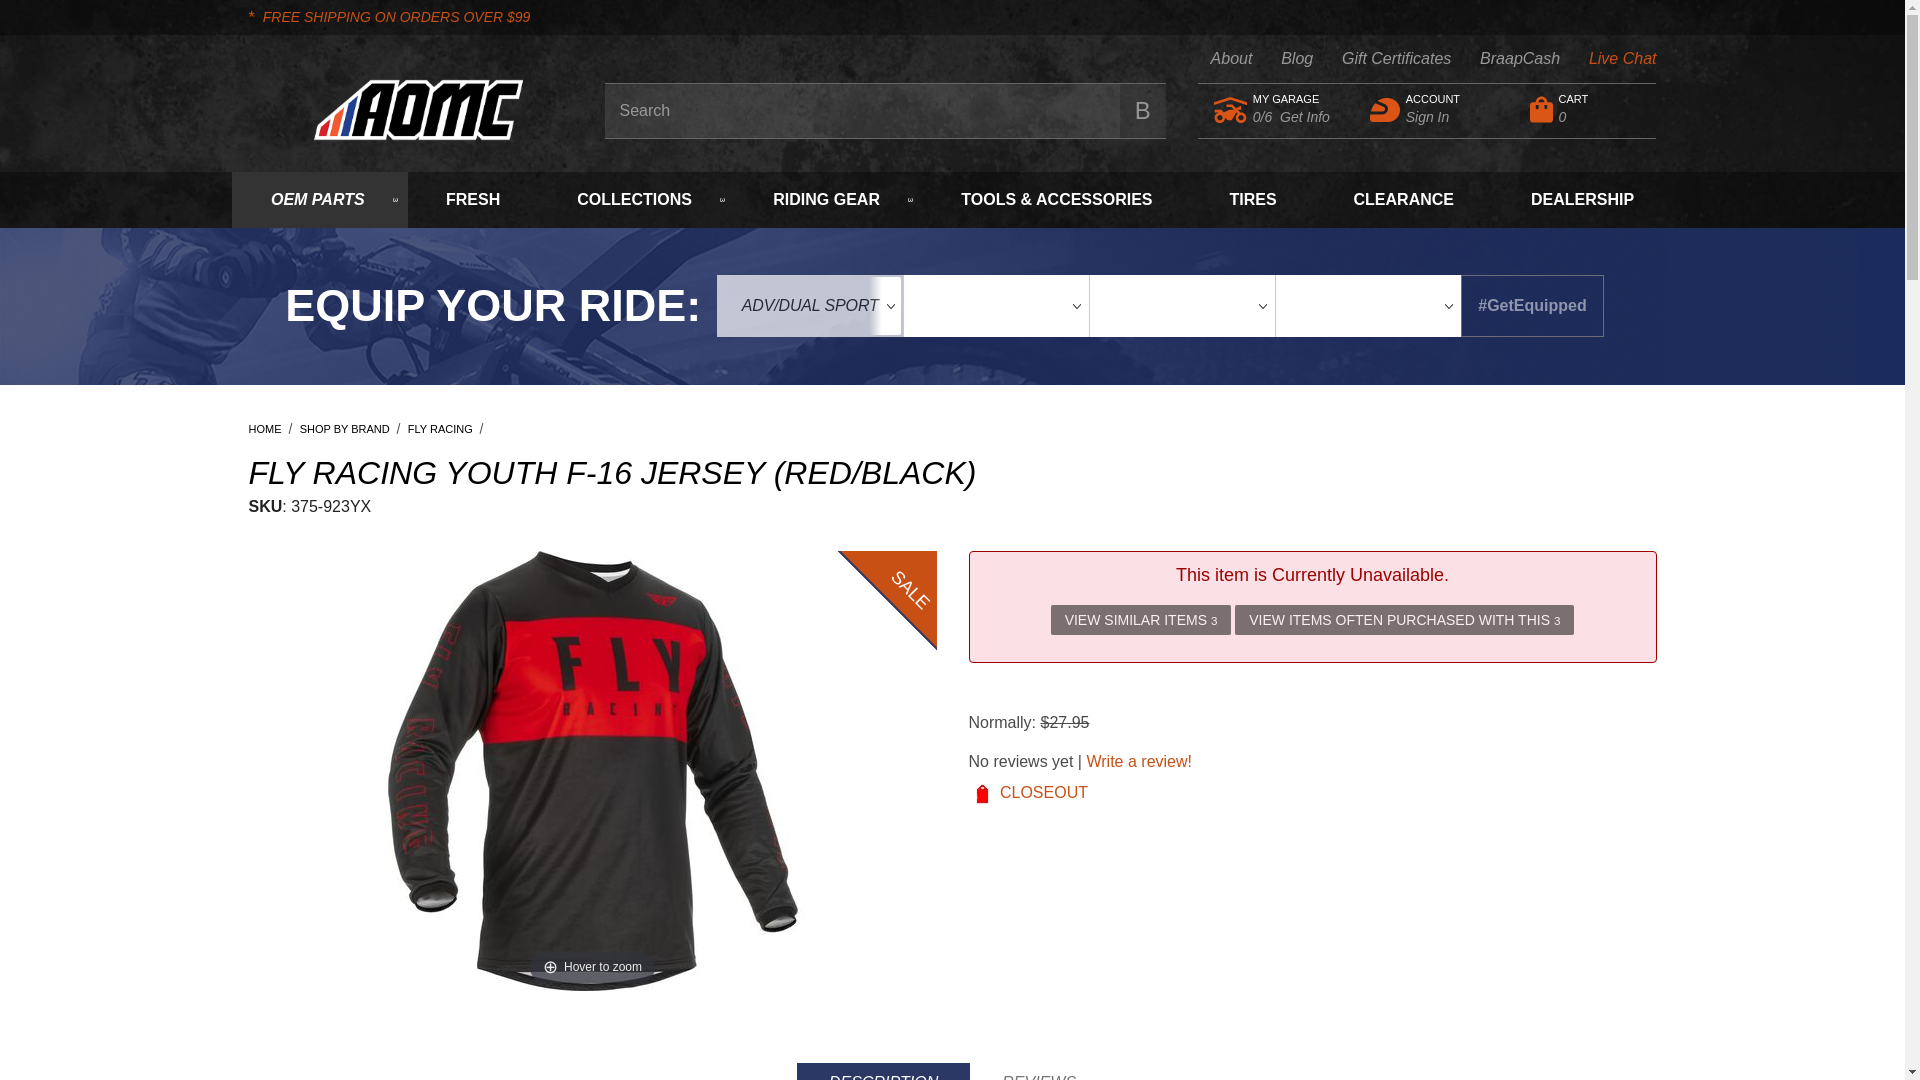 The image size is (1920, 1080). I want to click on About, so click(1358, 338).